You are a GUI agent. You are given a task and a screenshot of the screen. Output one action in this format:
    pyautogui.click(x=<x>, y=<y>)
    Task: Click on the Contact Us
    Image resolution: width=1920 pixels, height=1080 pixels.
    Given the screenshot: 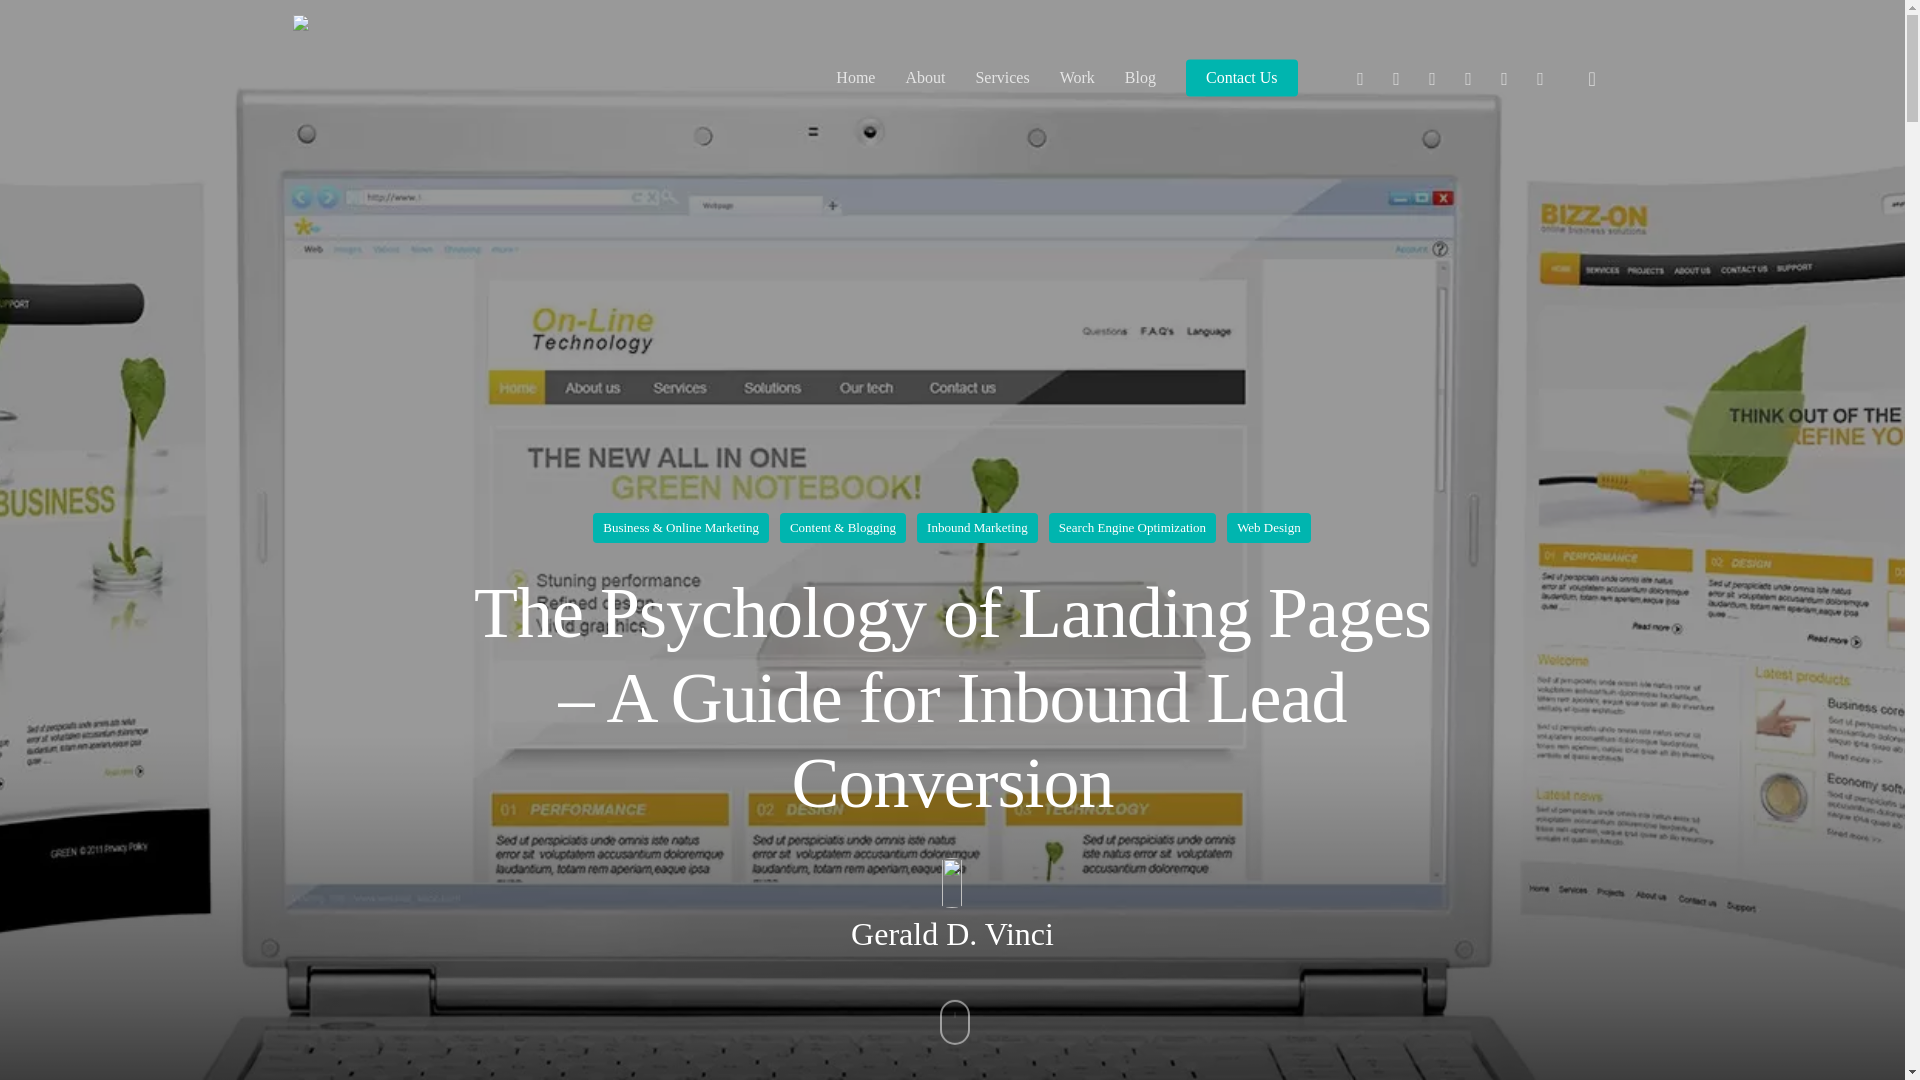 What is the action you would take?
    pyautogui.click(x=1242, y=78)
    